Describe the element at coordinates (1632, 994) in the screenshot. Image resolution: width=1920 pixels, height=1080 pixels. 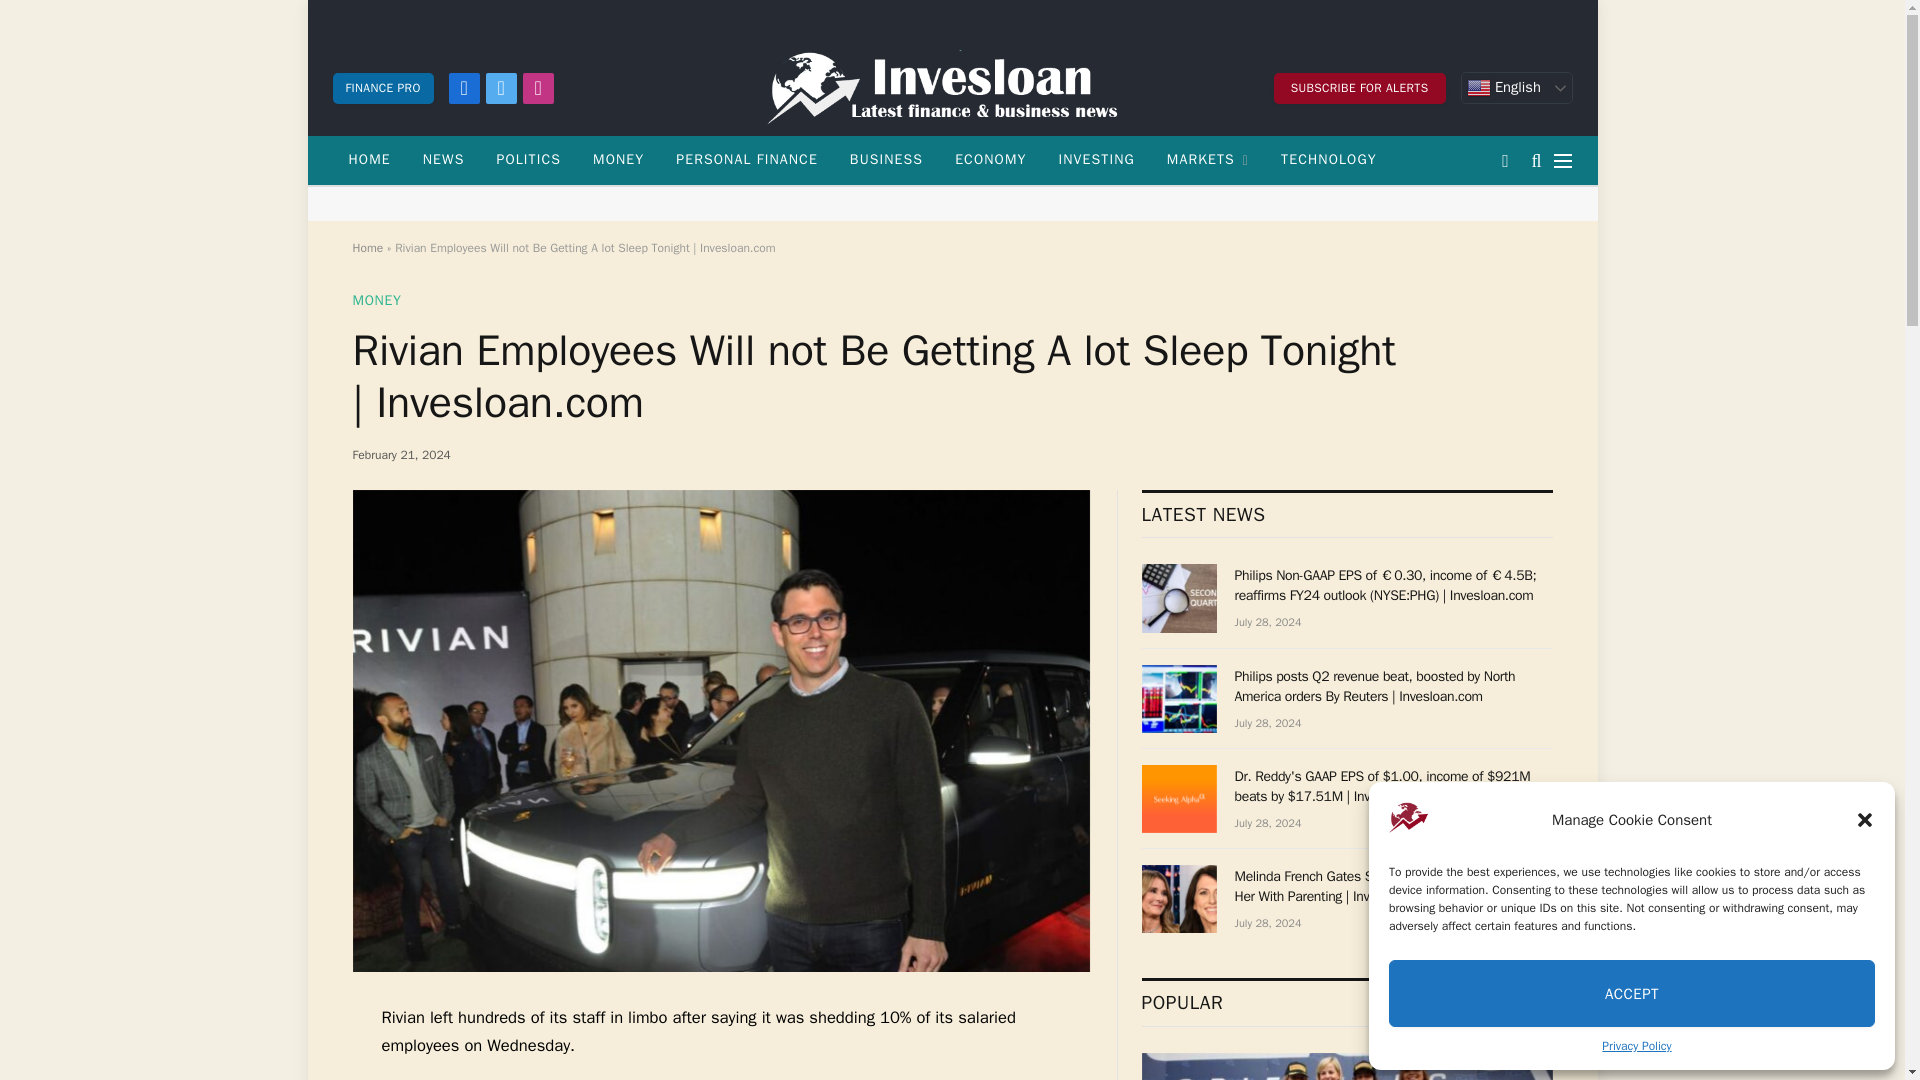
I see `ACCEPT` at that location.